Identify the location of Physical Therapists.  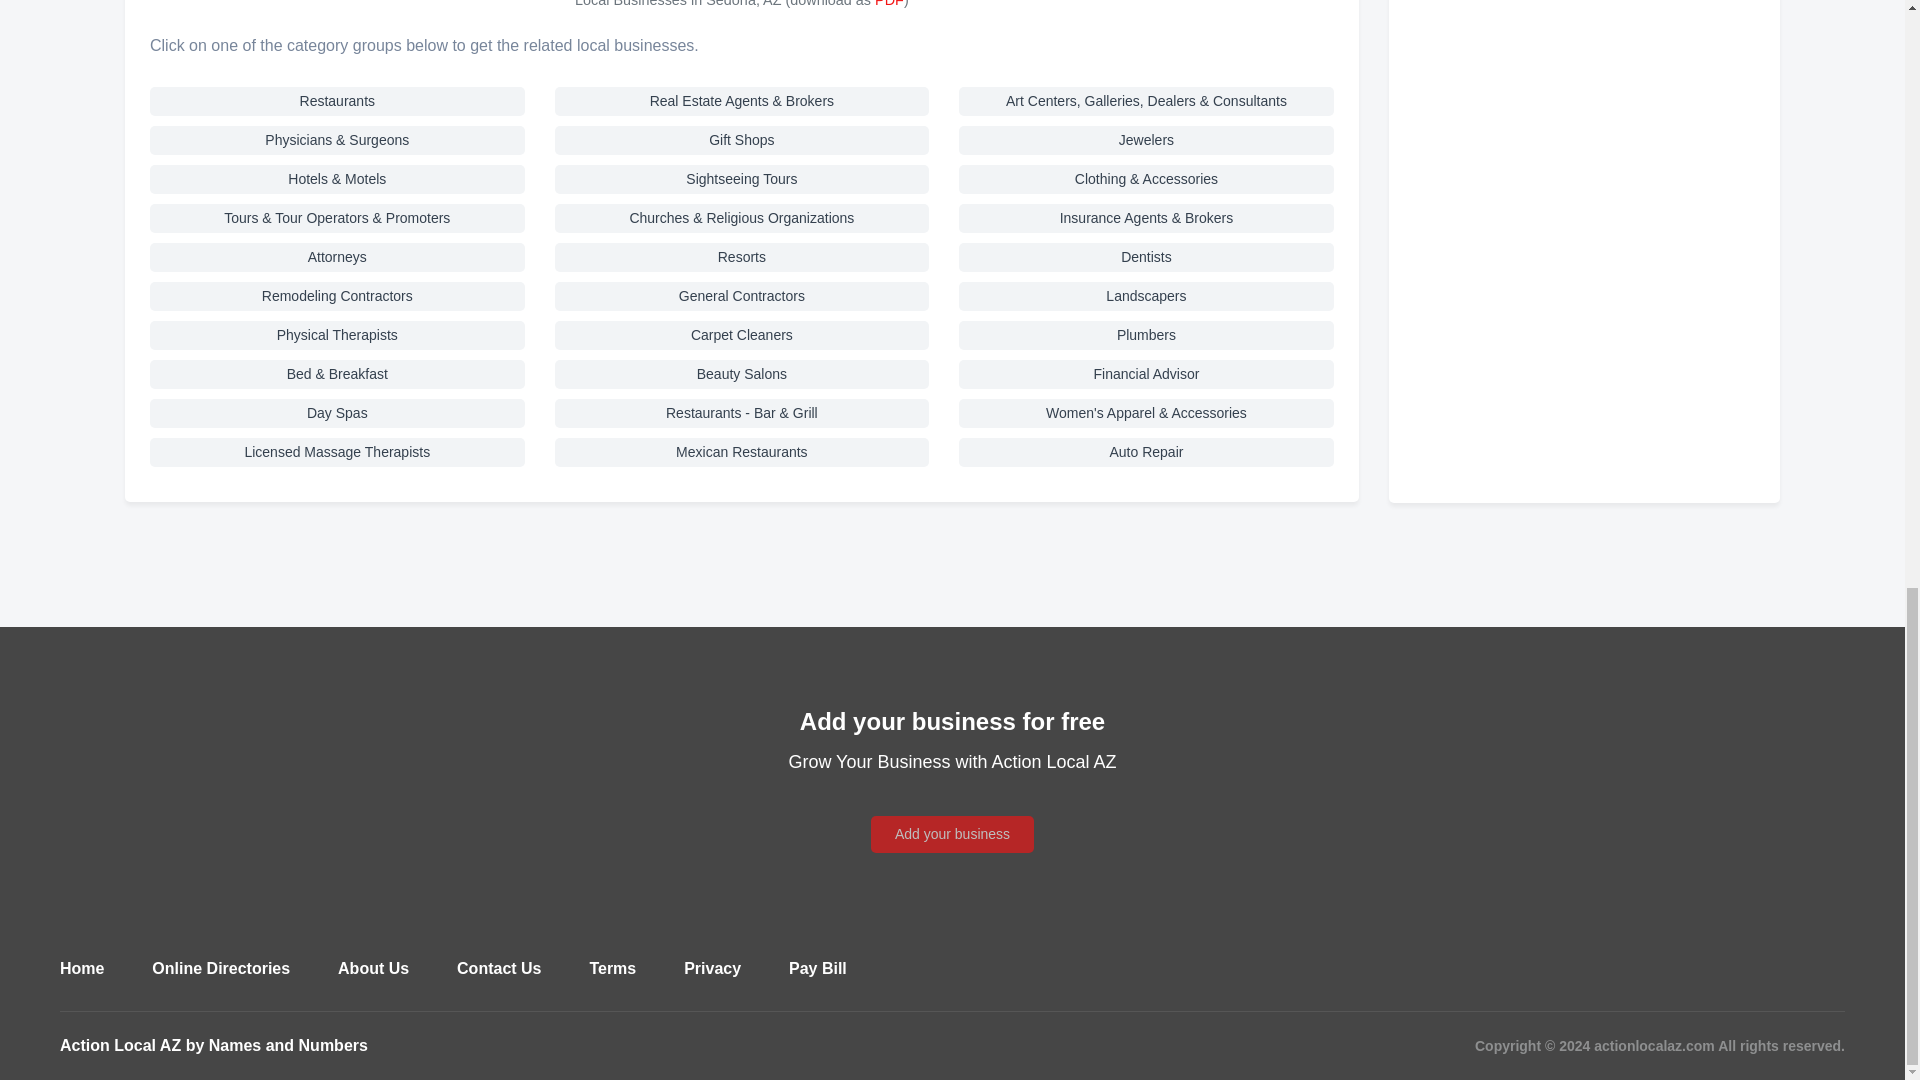
(336, 344).